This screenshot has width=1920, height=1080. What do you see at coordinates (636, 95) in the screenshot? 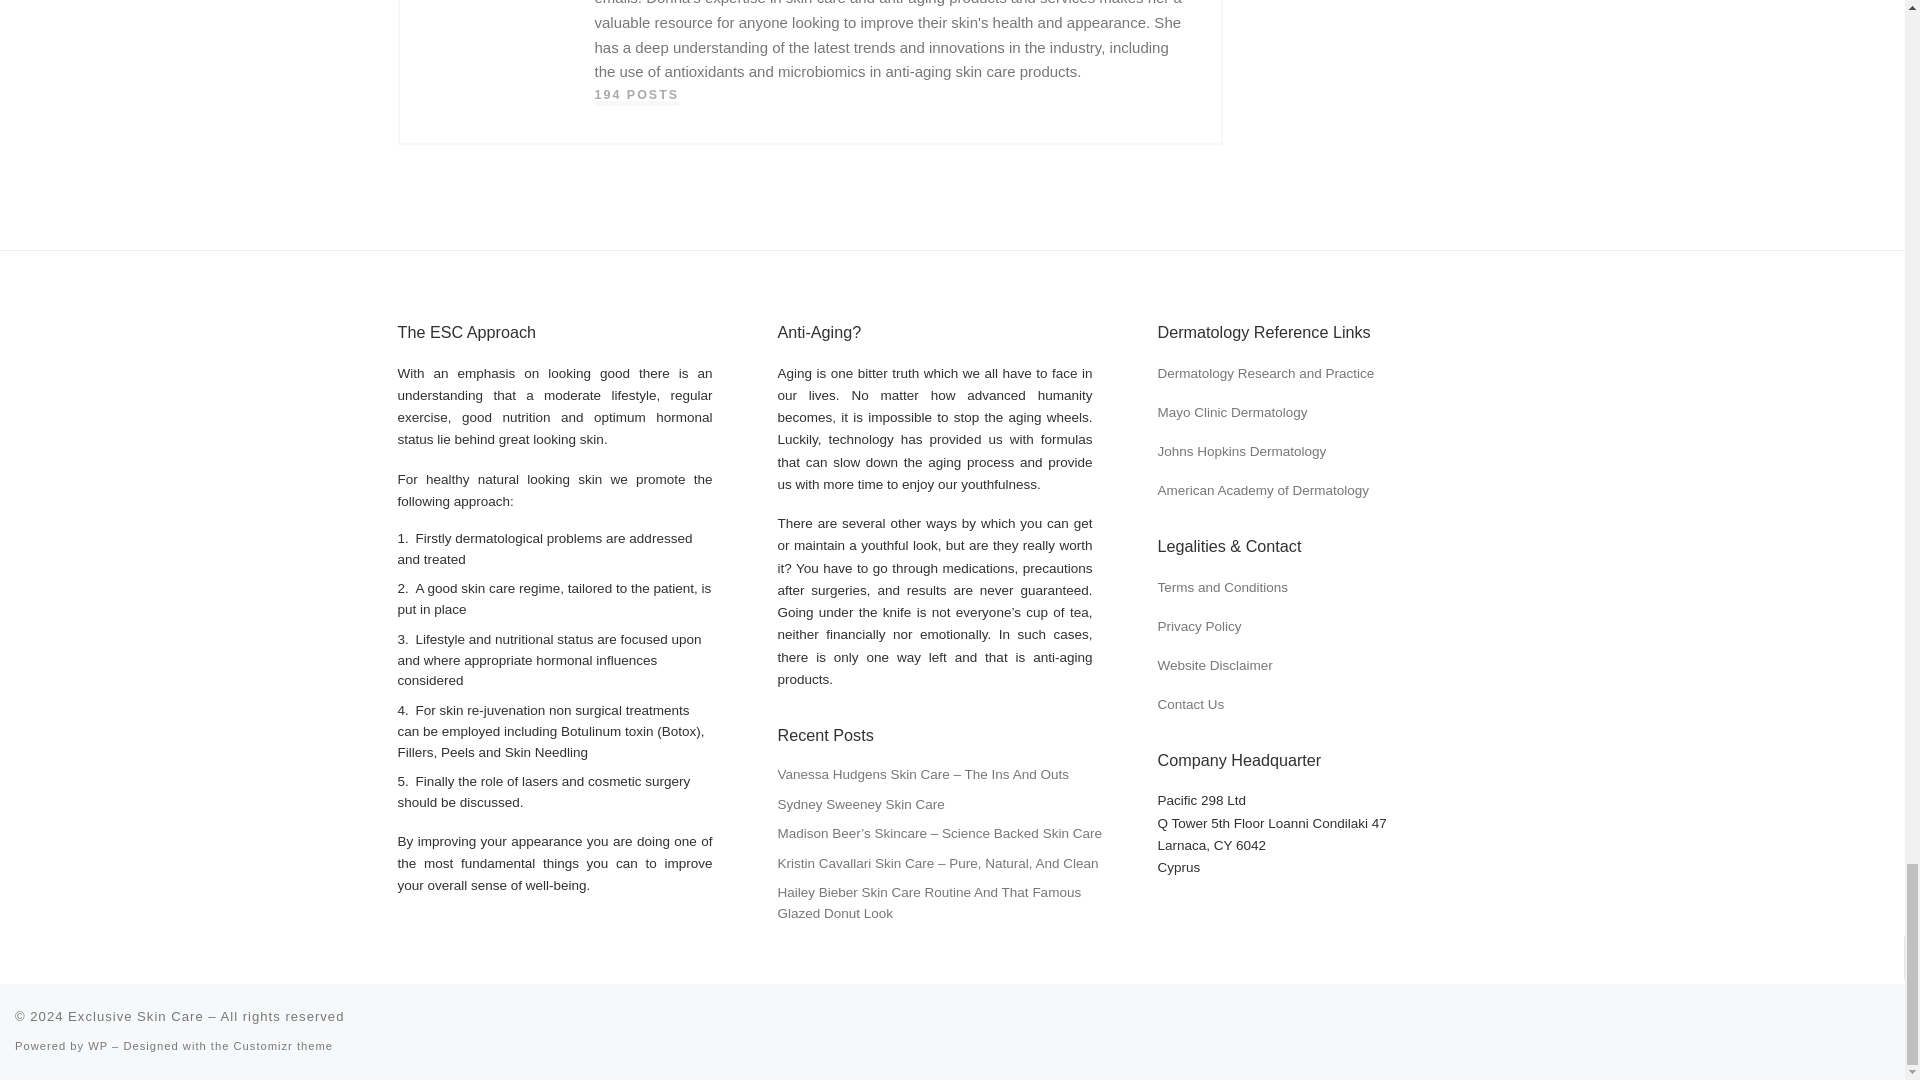
I see `View all the posts of the author` at bounding box center [636, 95].